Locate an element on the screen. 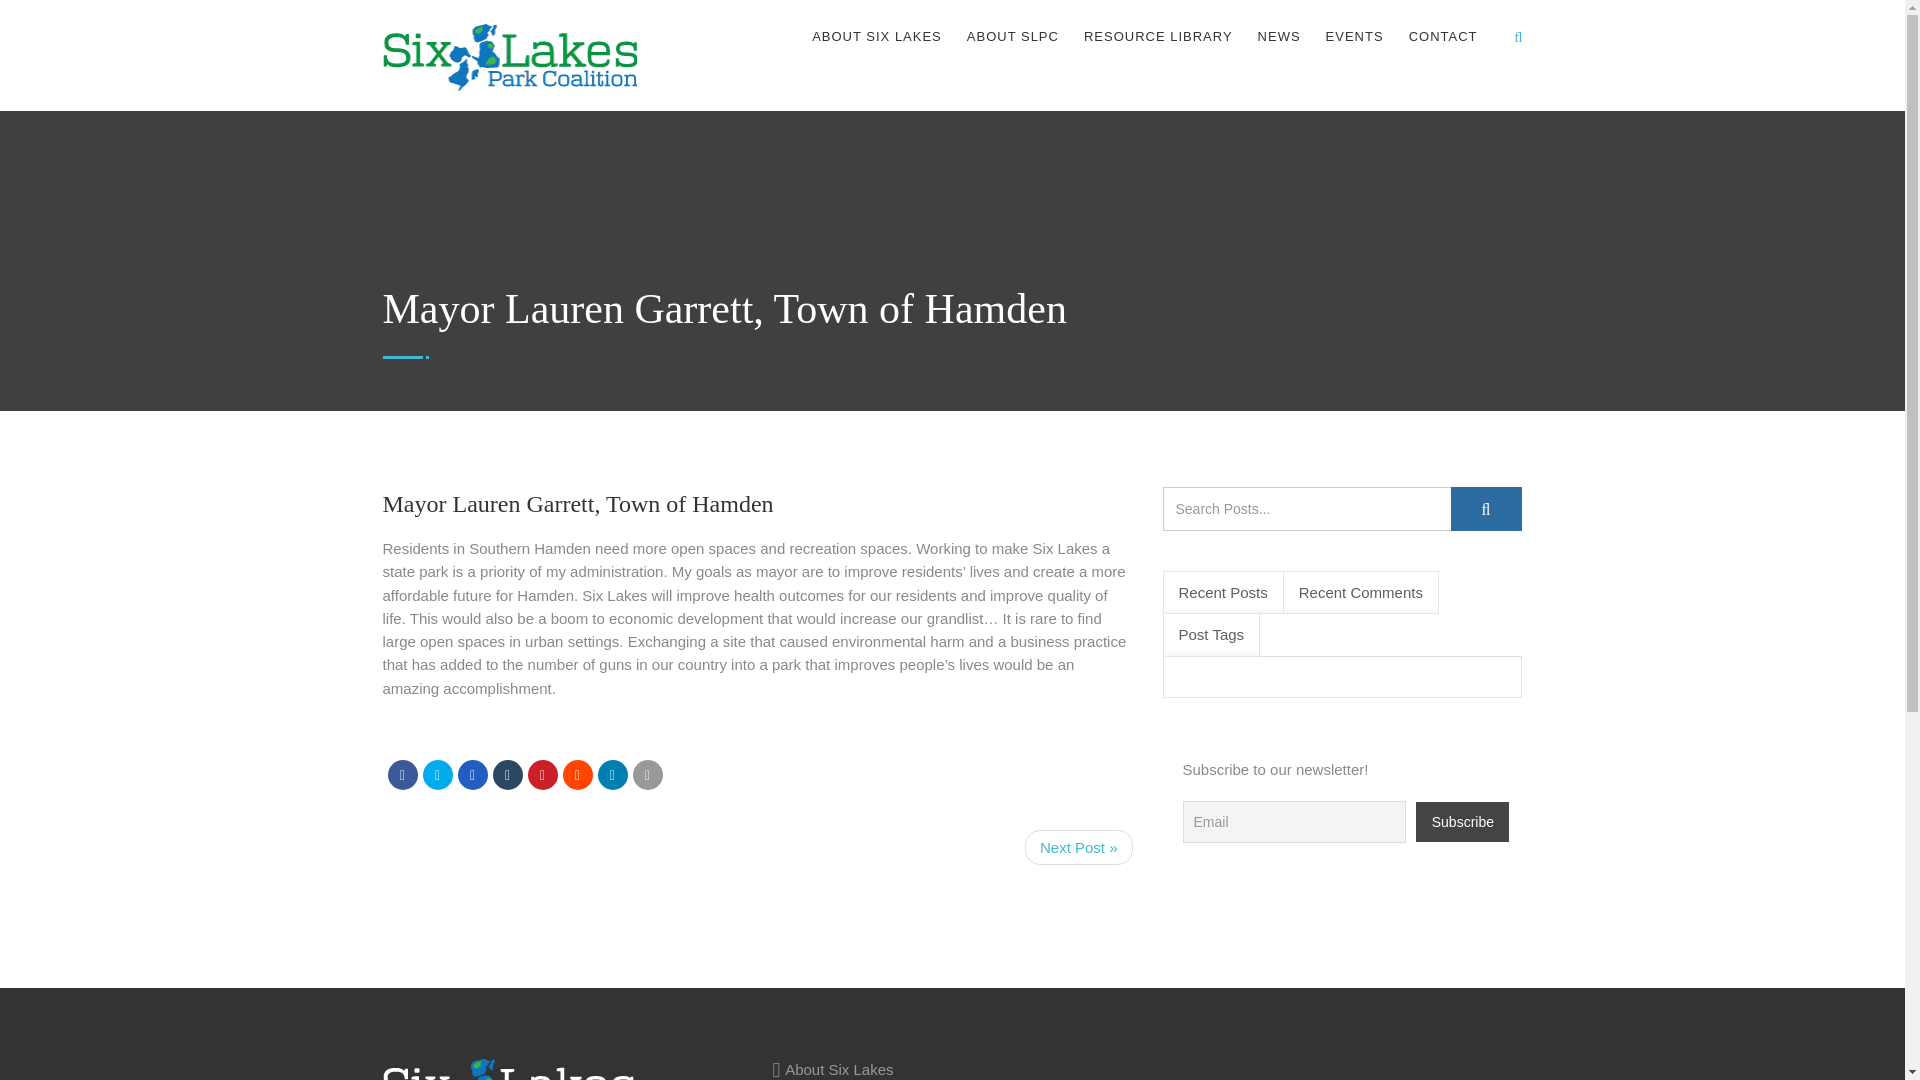 The height and width of the screenshot is (1080, 1920). Post to Tumblr is located at coordinates (506, 774).